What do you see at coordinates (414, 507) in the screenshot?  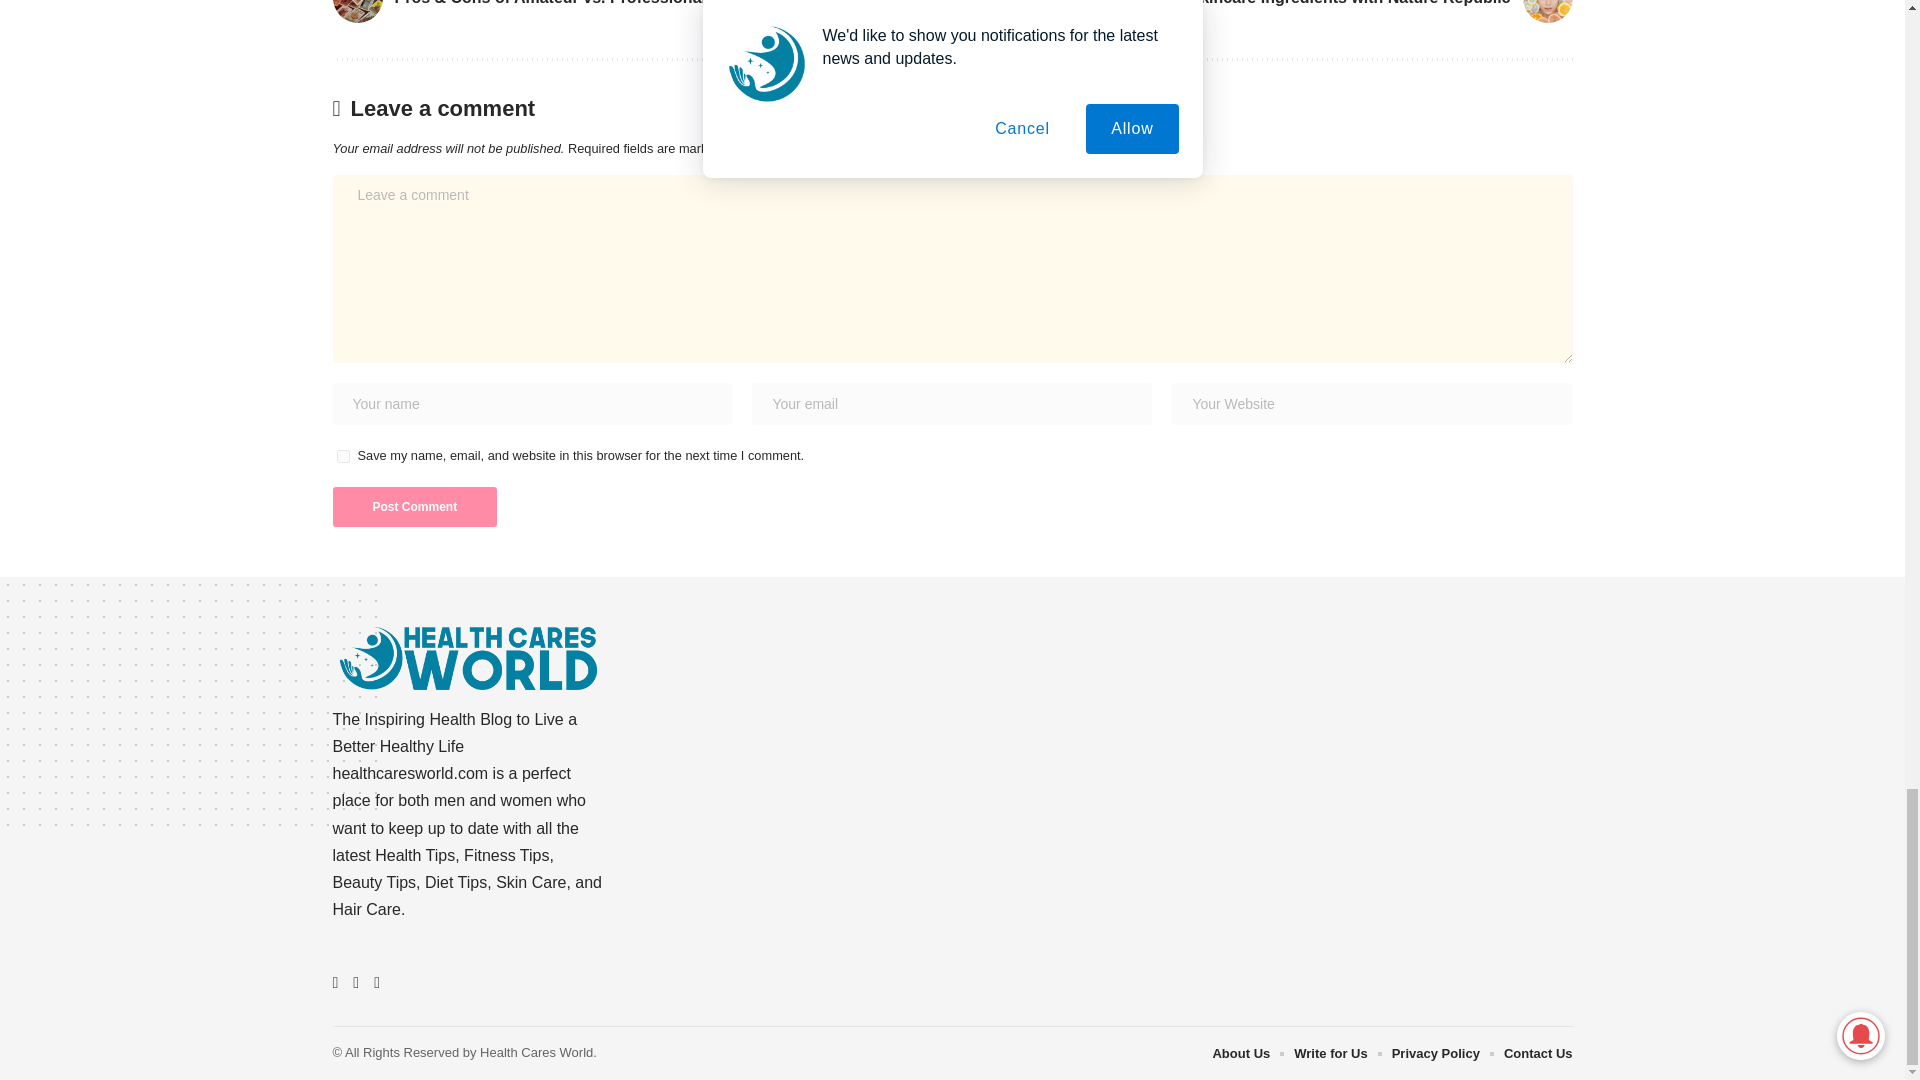 I see `Post Comment` at bounding box center [414, 507].